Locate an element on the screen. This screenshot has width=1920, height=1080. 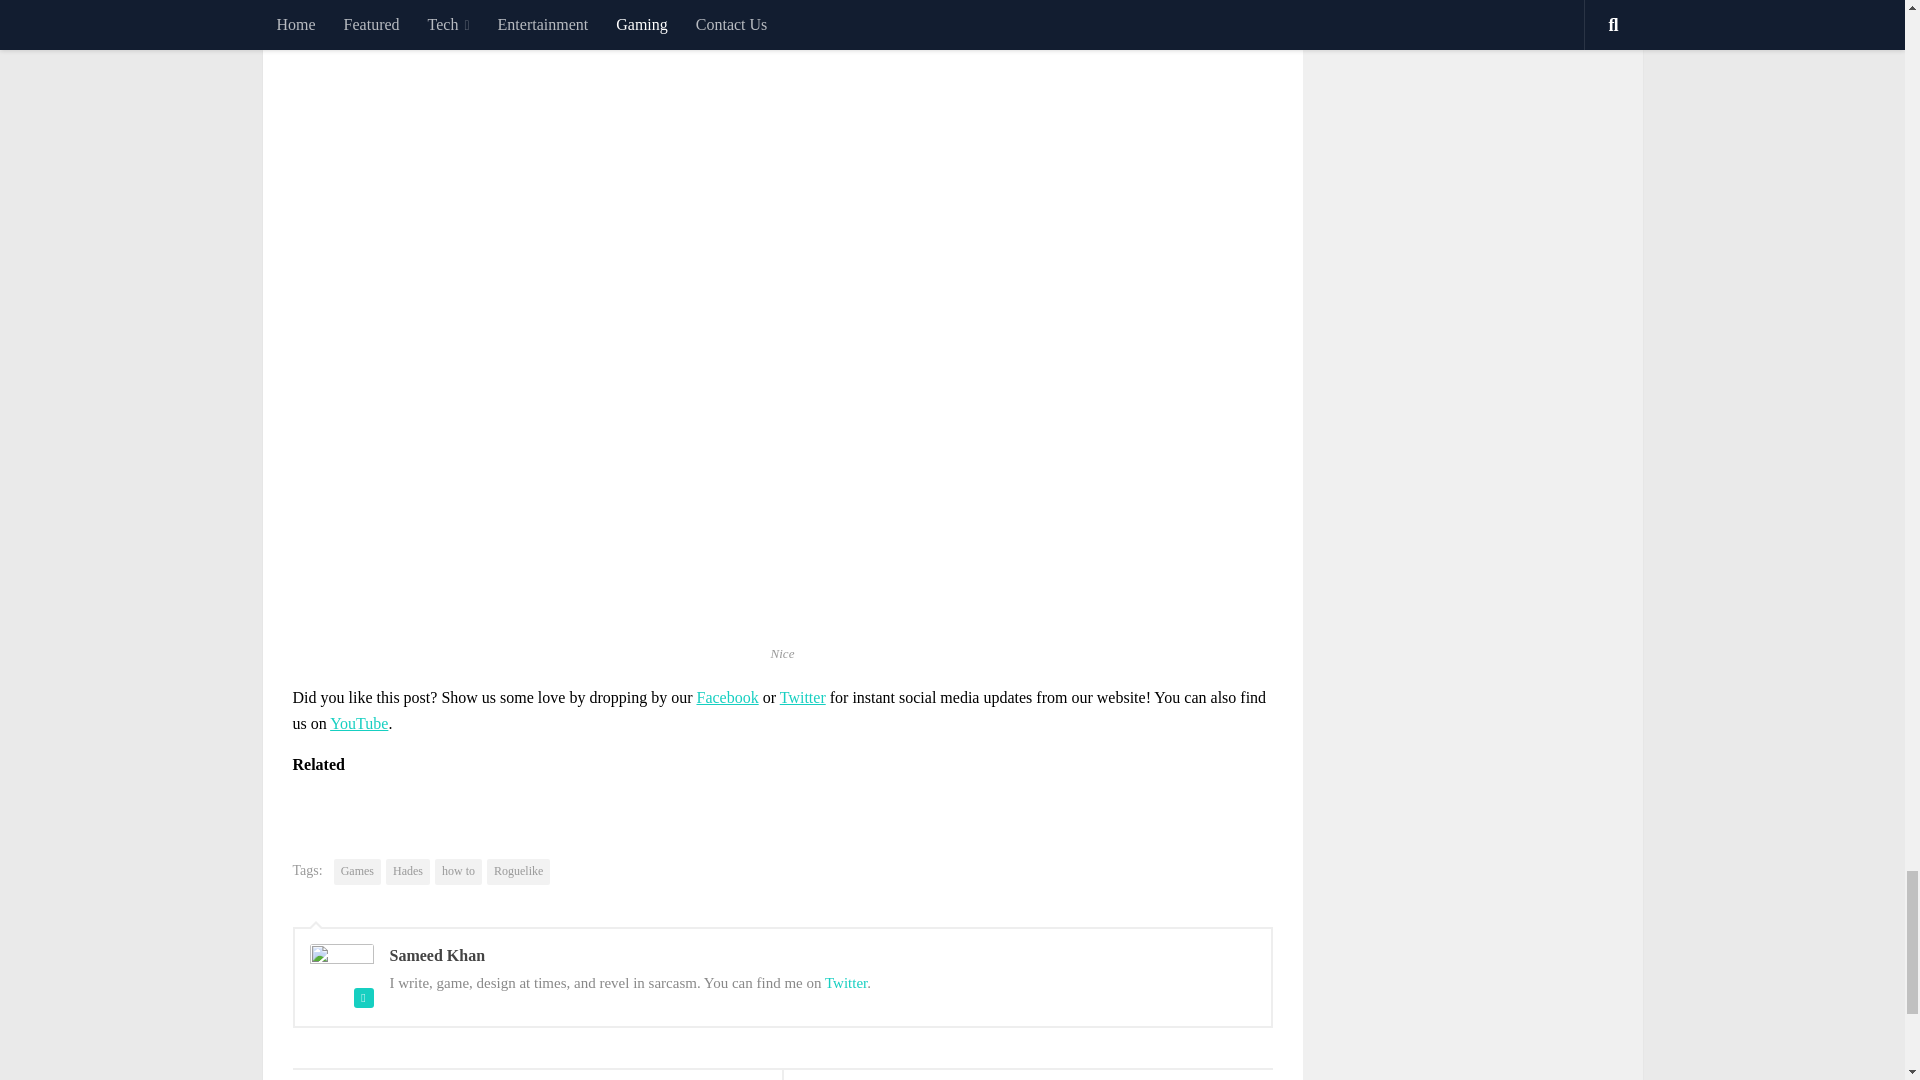
YouTube is located at coordinates (358, 723).